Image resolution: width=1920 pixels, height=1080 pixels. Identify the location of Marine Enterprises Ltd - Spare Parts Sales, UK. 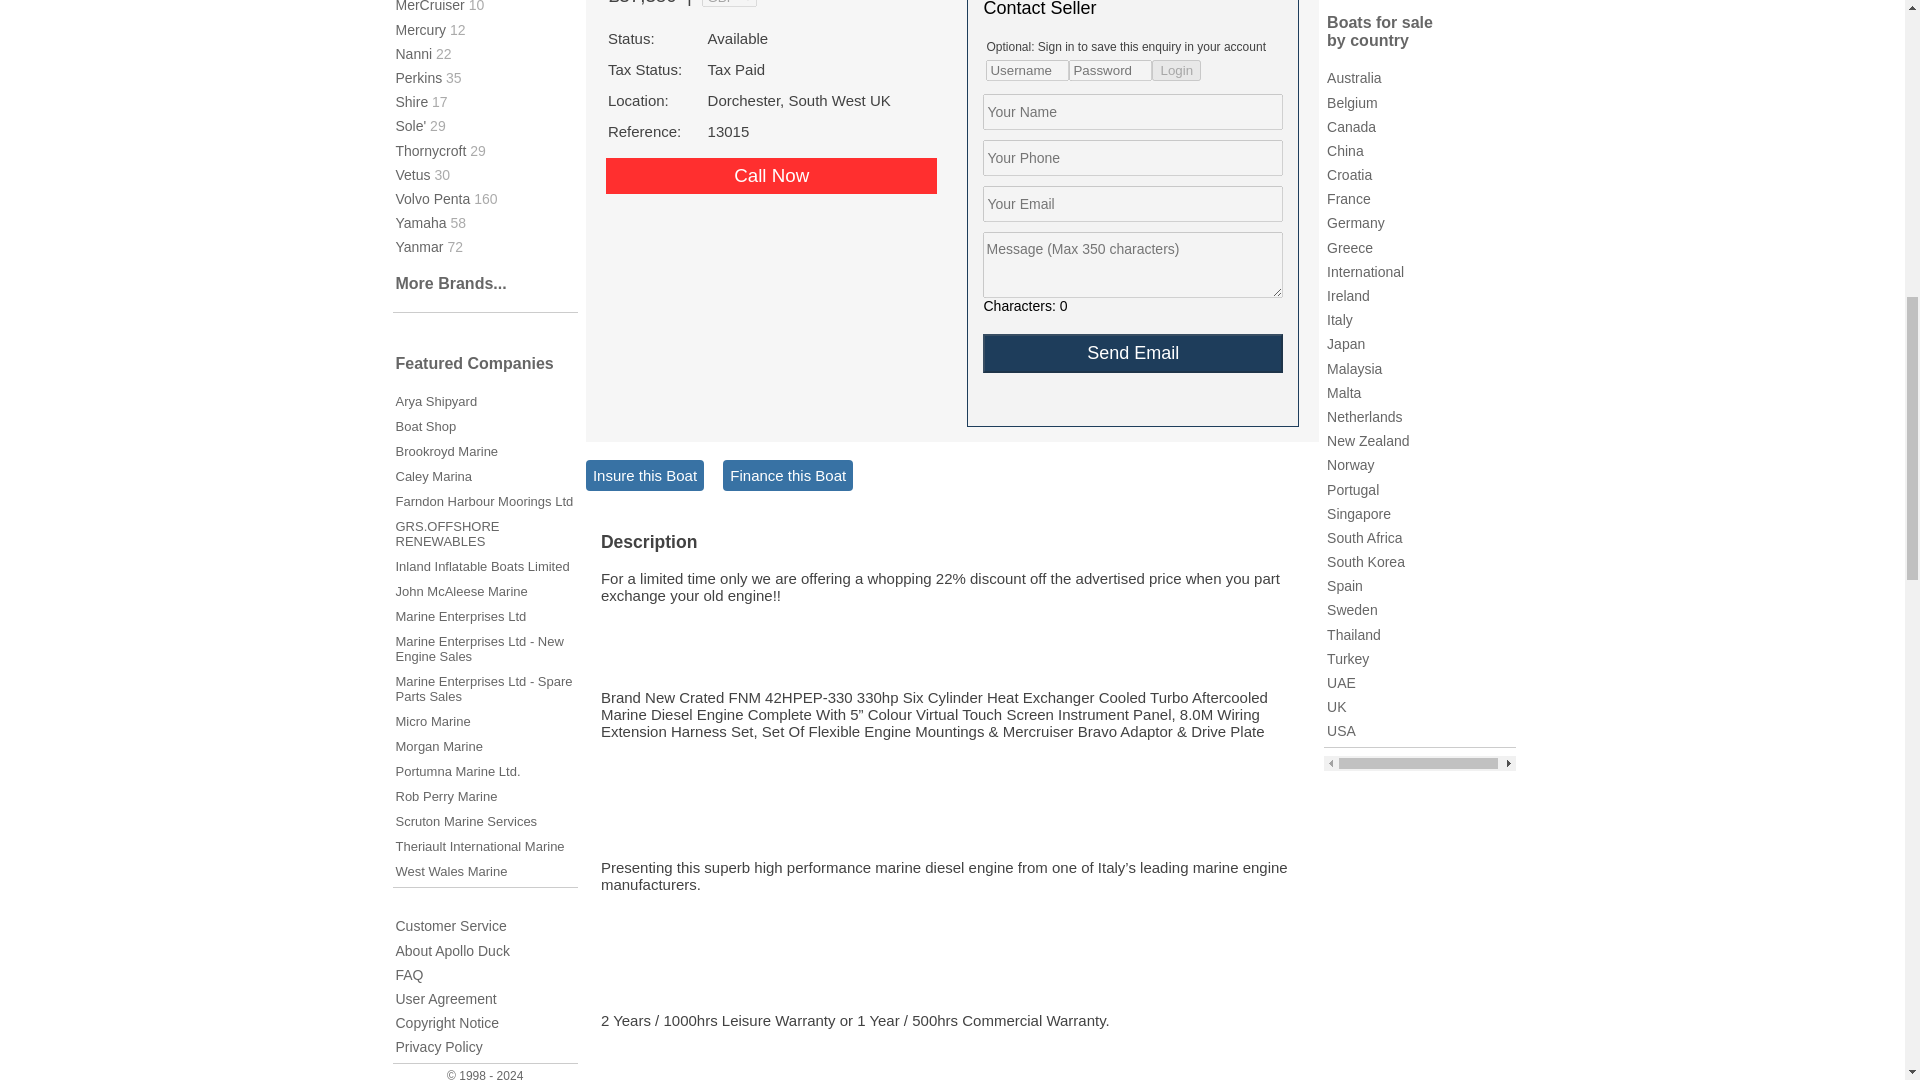
(484, 688).